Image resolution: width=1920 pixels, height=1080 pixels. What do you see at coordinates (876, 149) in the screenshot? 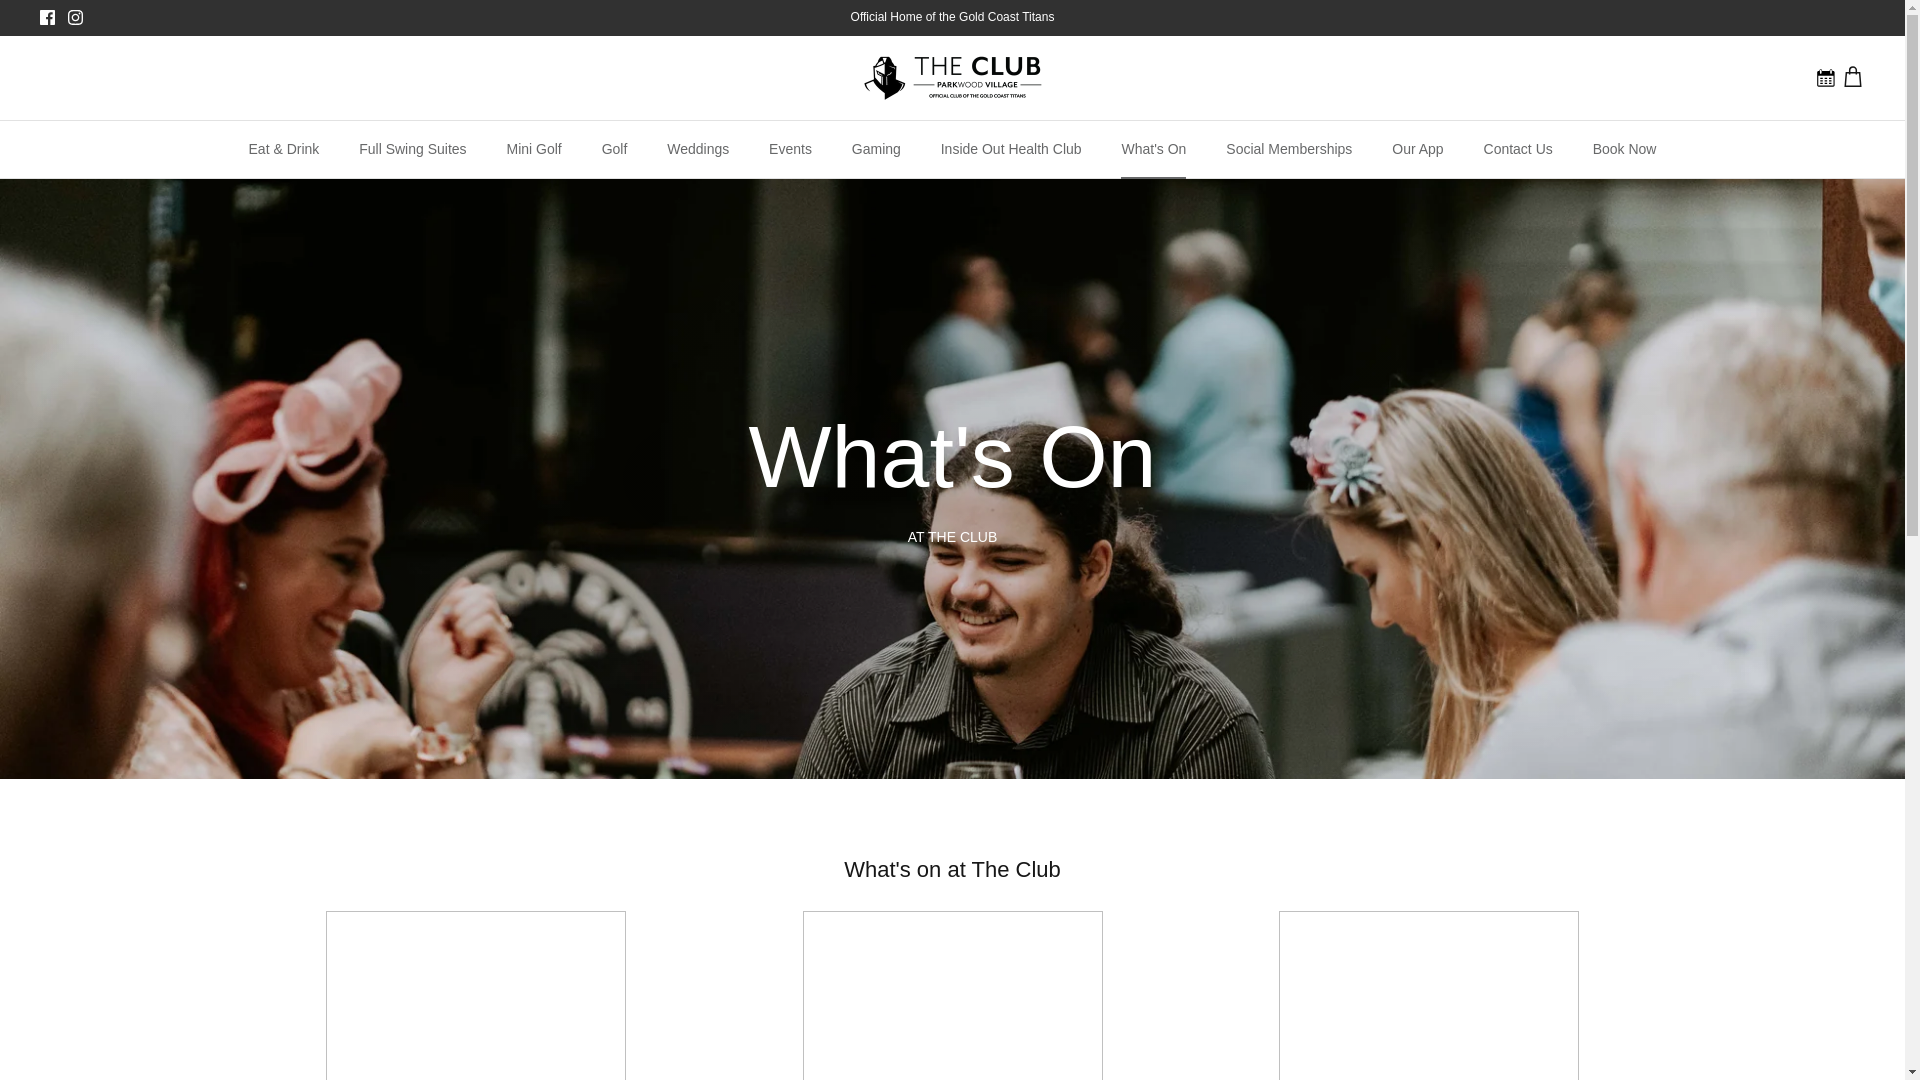
I see `Inside Out Health Club` at bounding box center [876, 149].